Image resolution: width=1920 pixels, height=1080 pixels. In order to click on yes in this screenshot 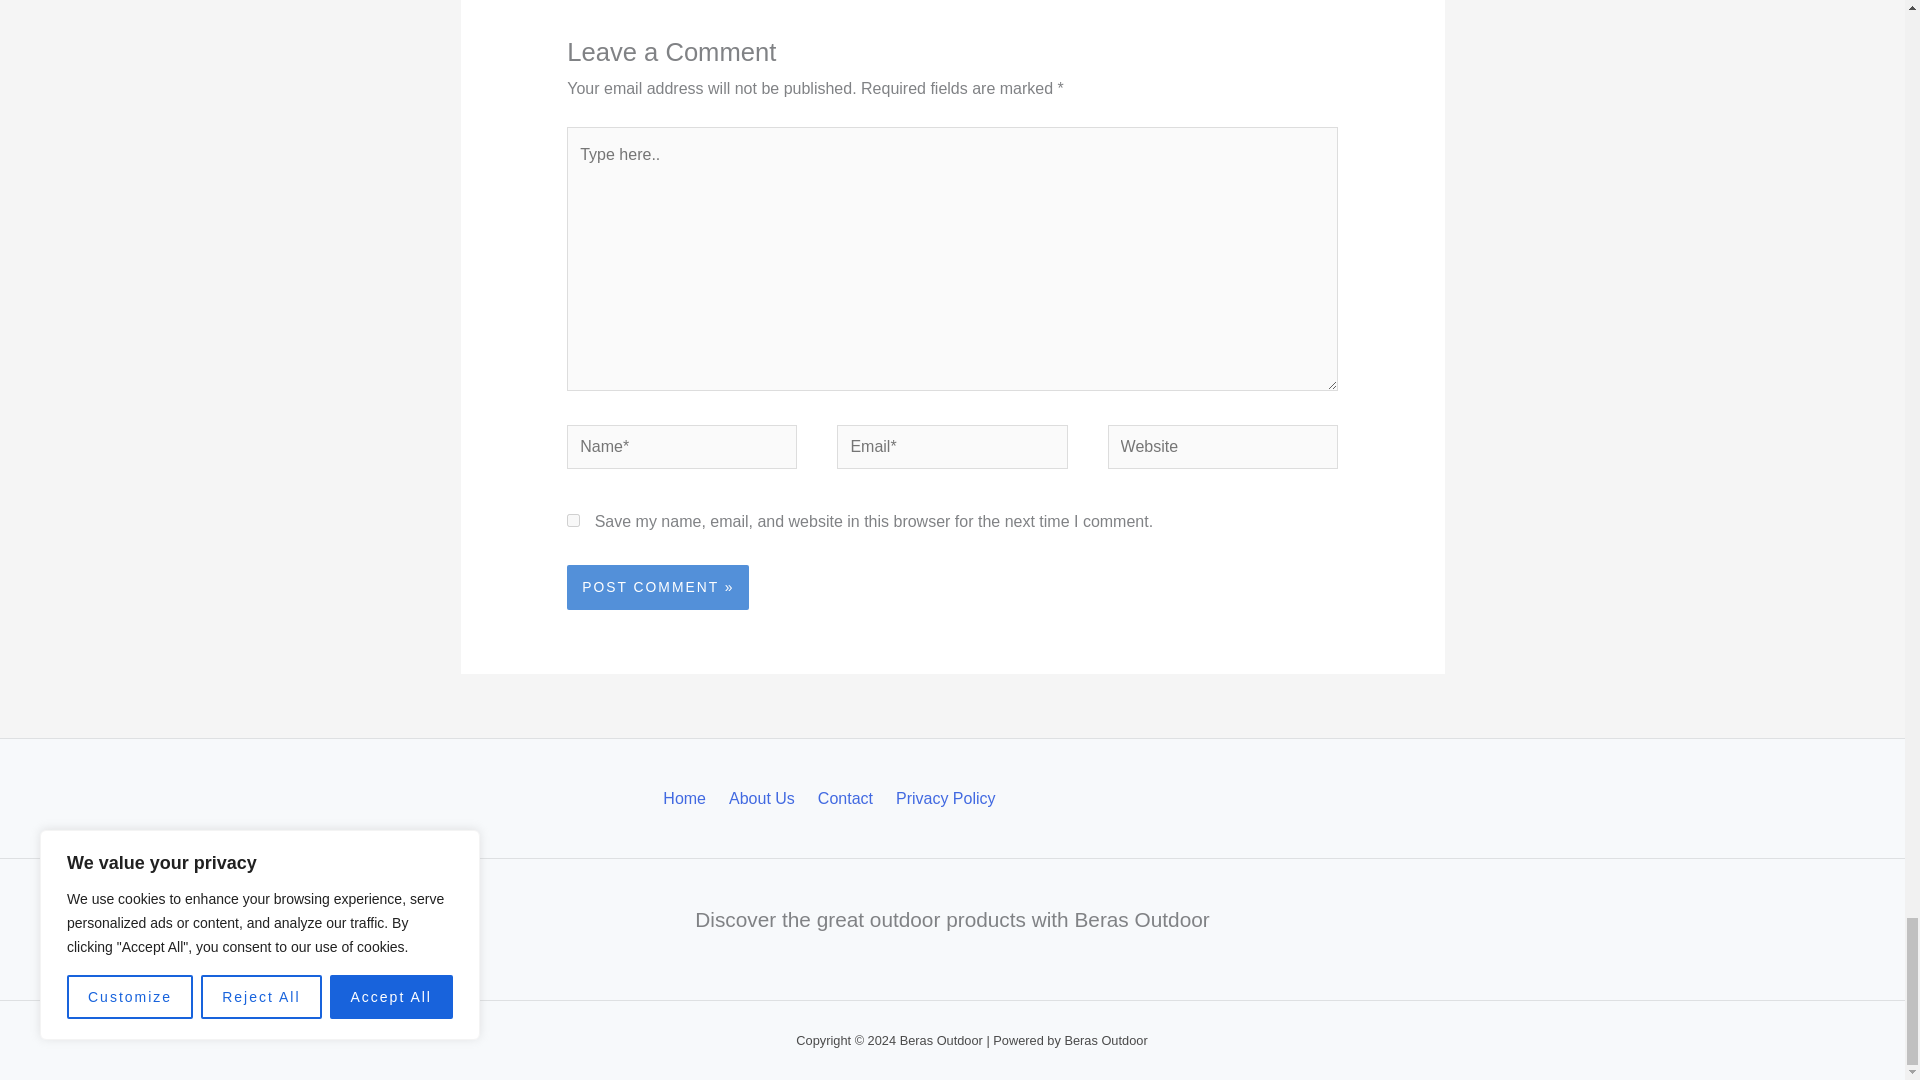, I will do `click(572, 520)`.